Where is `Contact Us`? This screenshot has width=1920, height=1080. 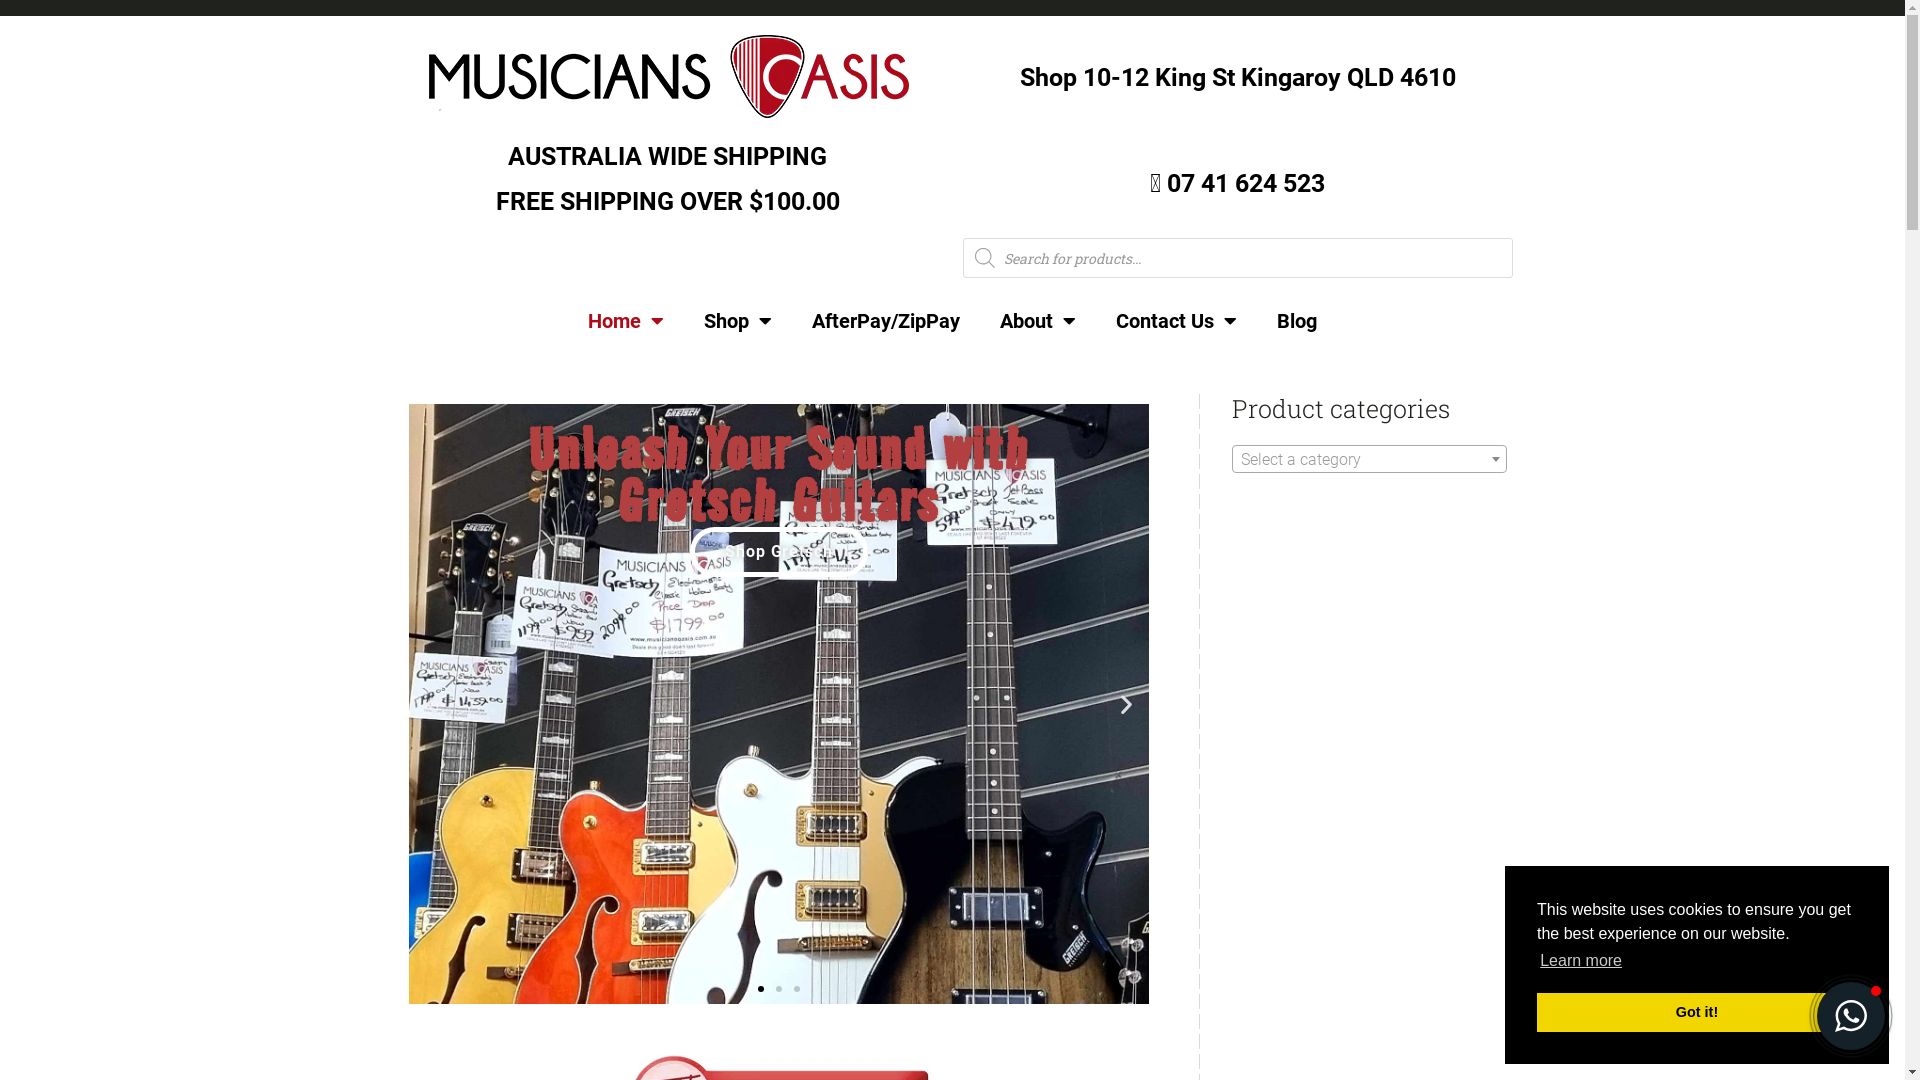 Contact Us is located at coordinates (1176, 321).